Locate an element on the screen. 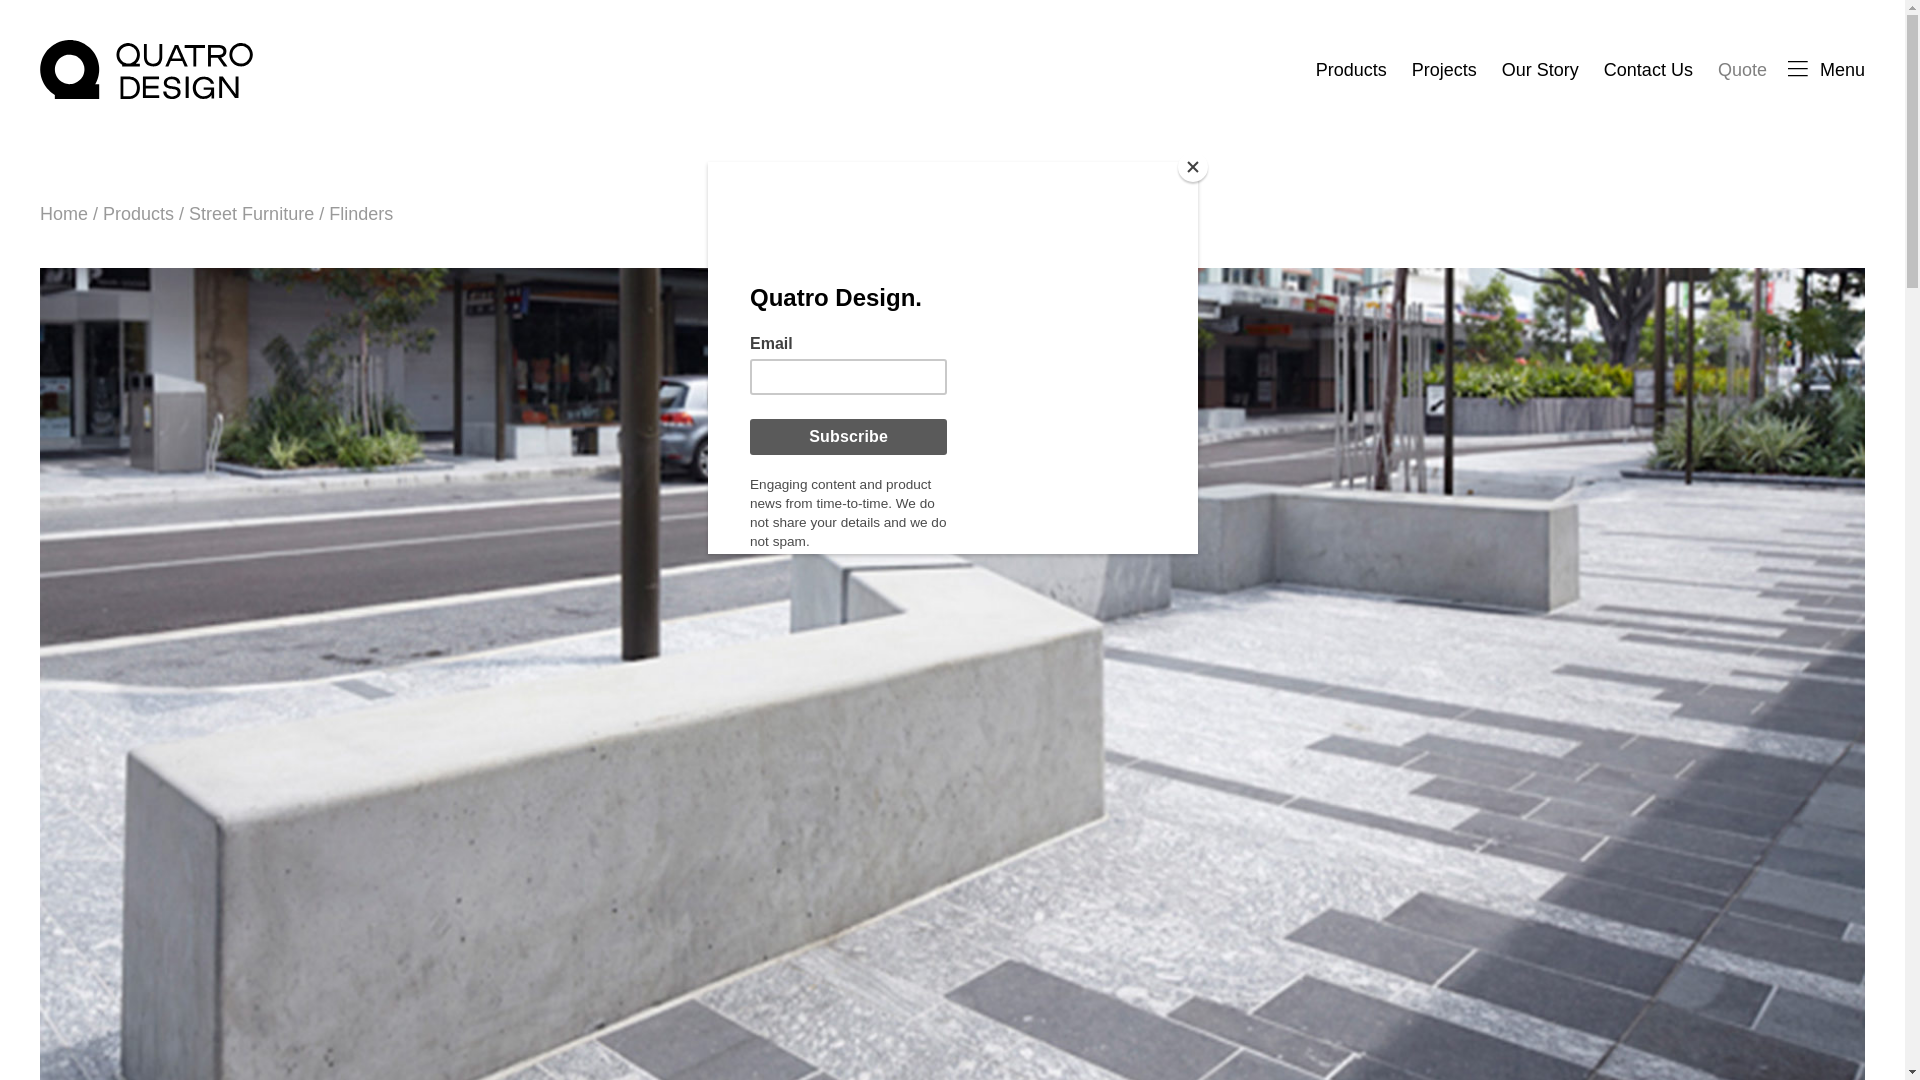 This screenshot has height=1080, width=1920. Go to Products. is located at coordinates (138, 214).